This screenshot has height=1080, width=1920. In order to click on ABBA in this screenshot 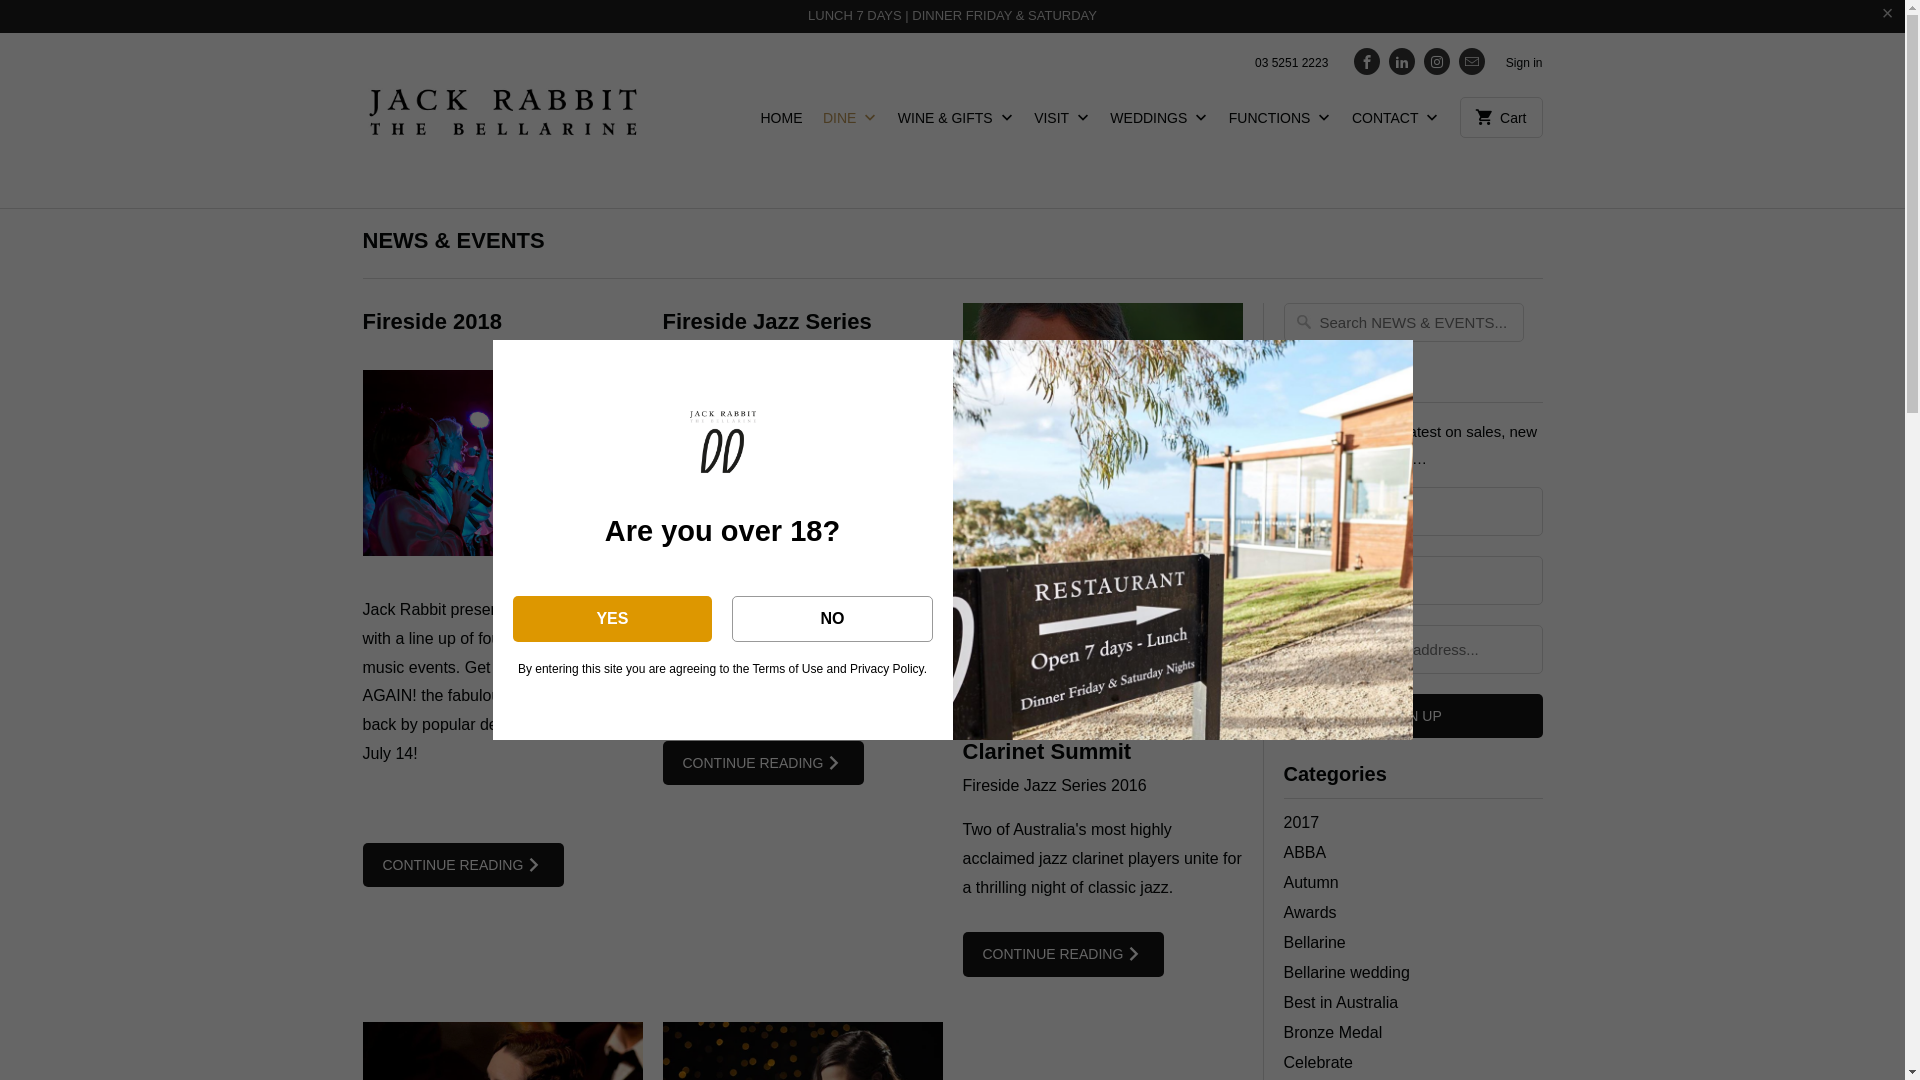, I will do `click(1306, 852)`.